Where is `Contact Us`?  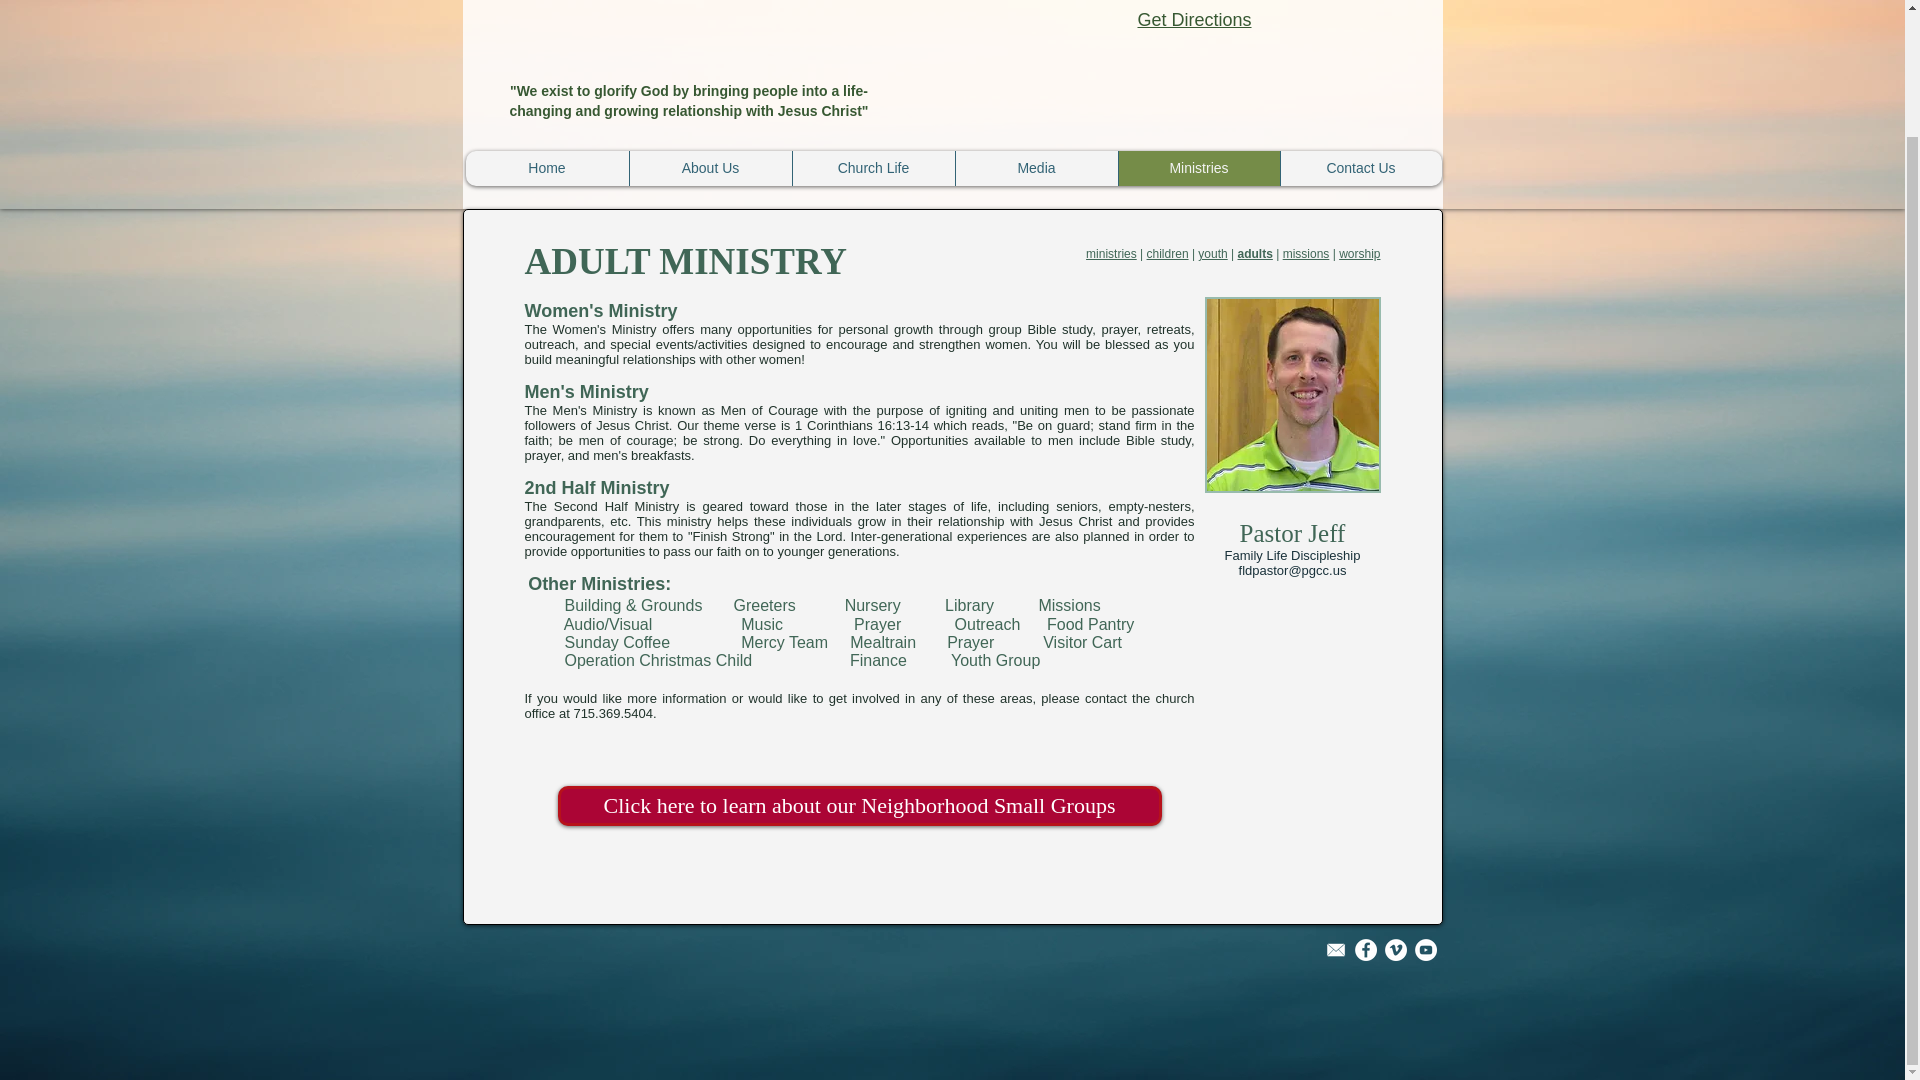 Contact Us is located at coordinates (1360, 168).